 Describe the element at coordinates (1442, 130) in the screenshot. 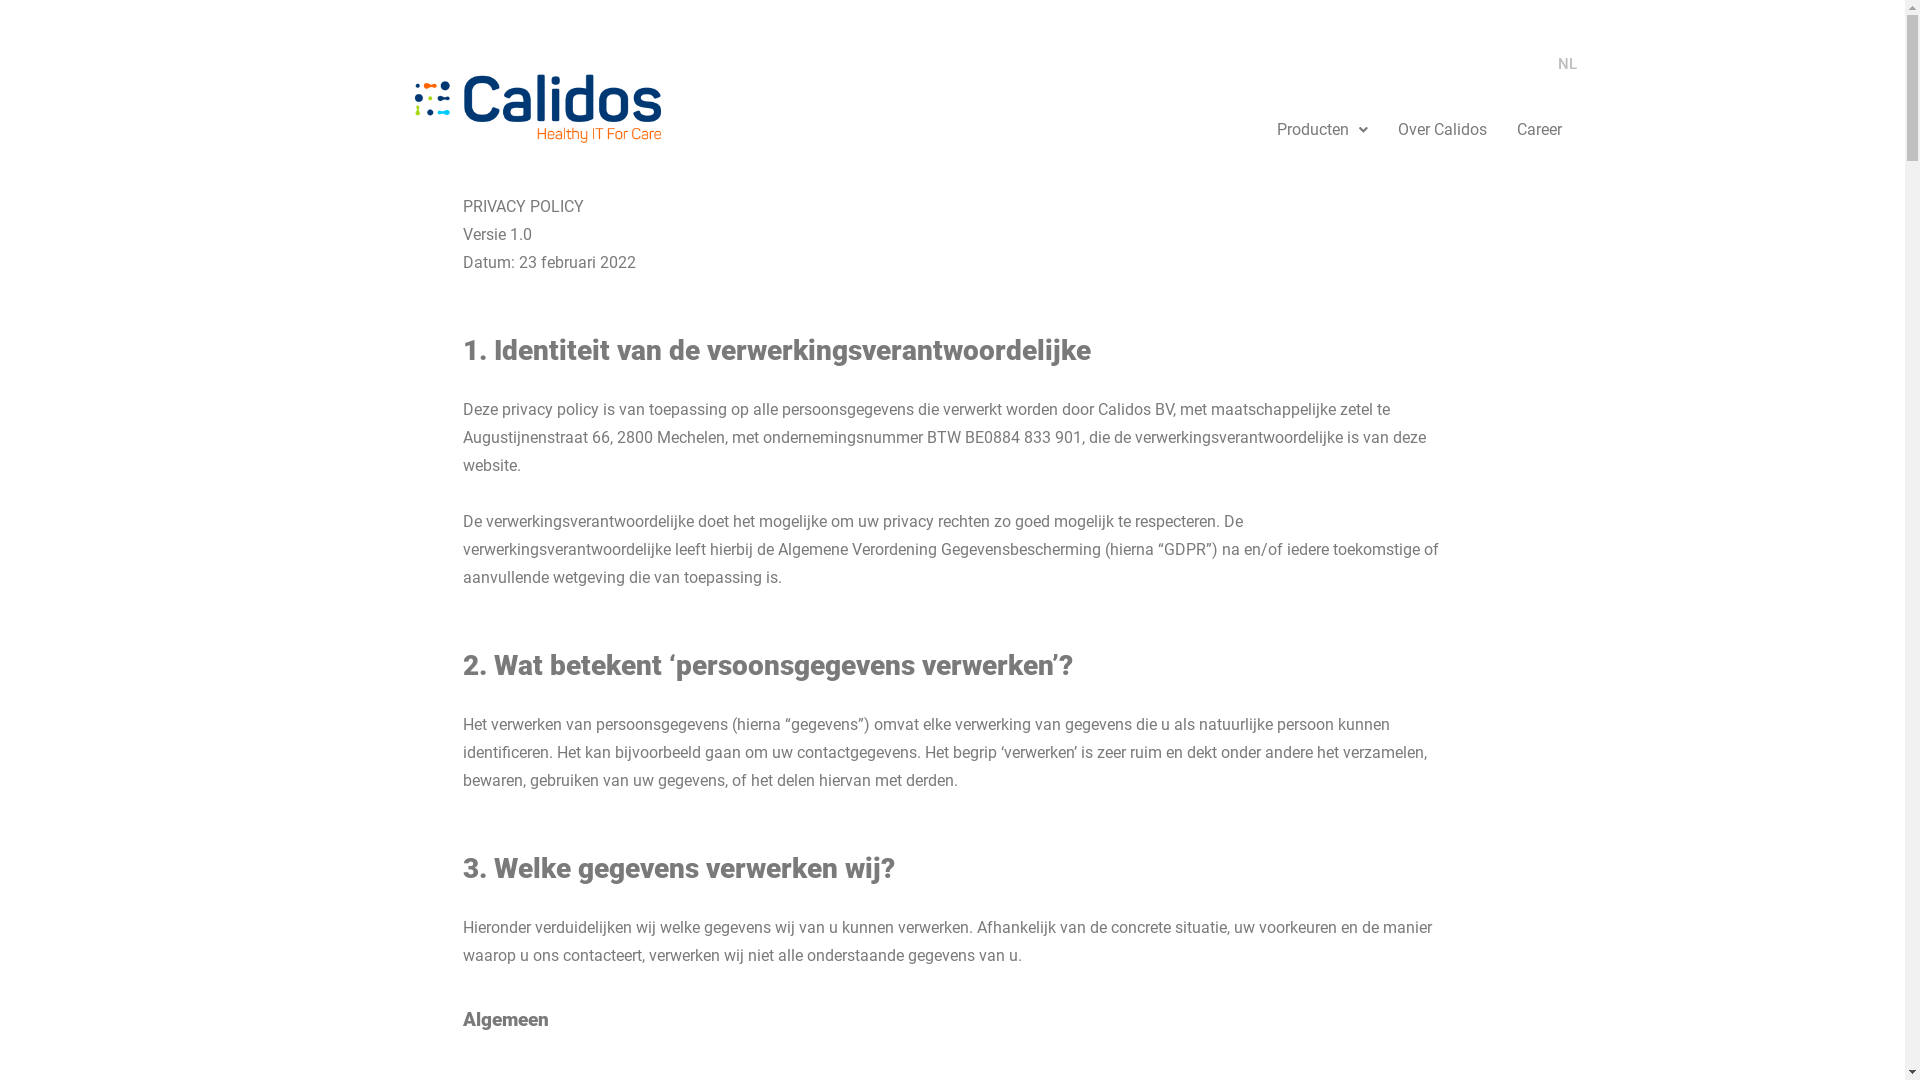

I see `Over Calidos` at that location.